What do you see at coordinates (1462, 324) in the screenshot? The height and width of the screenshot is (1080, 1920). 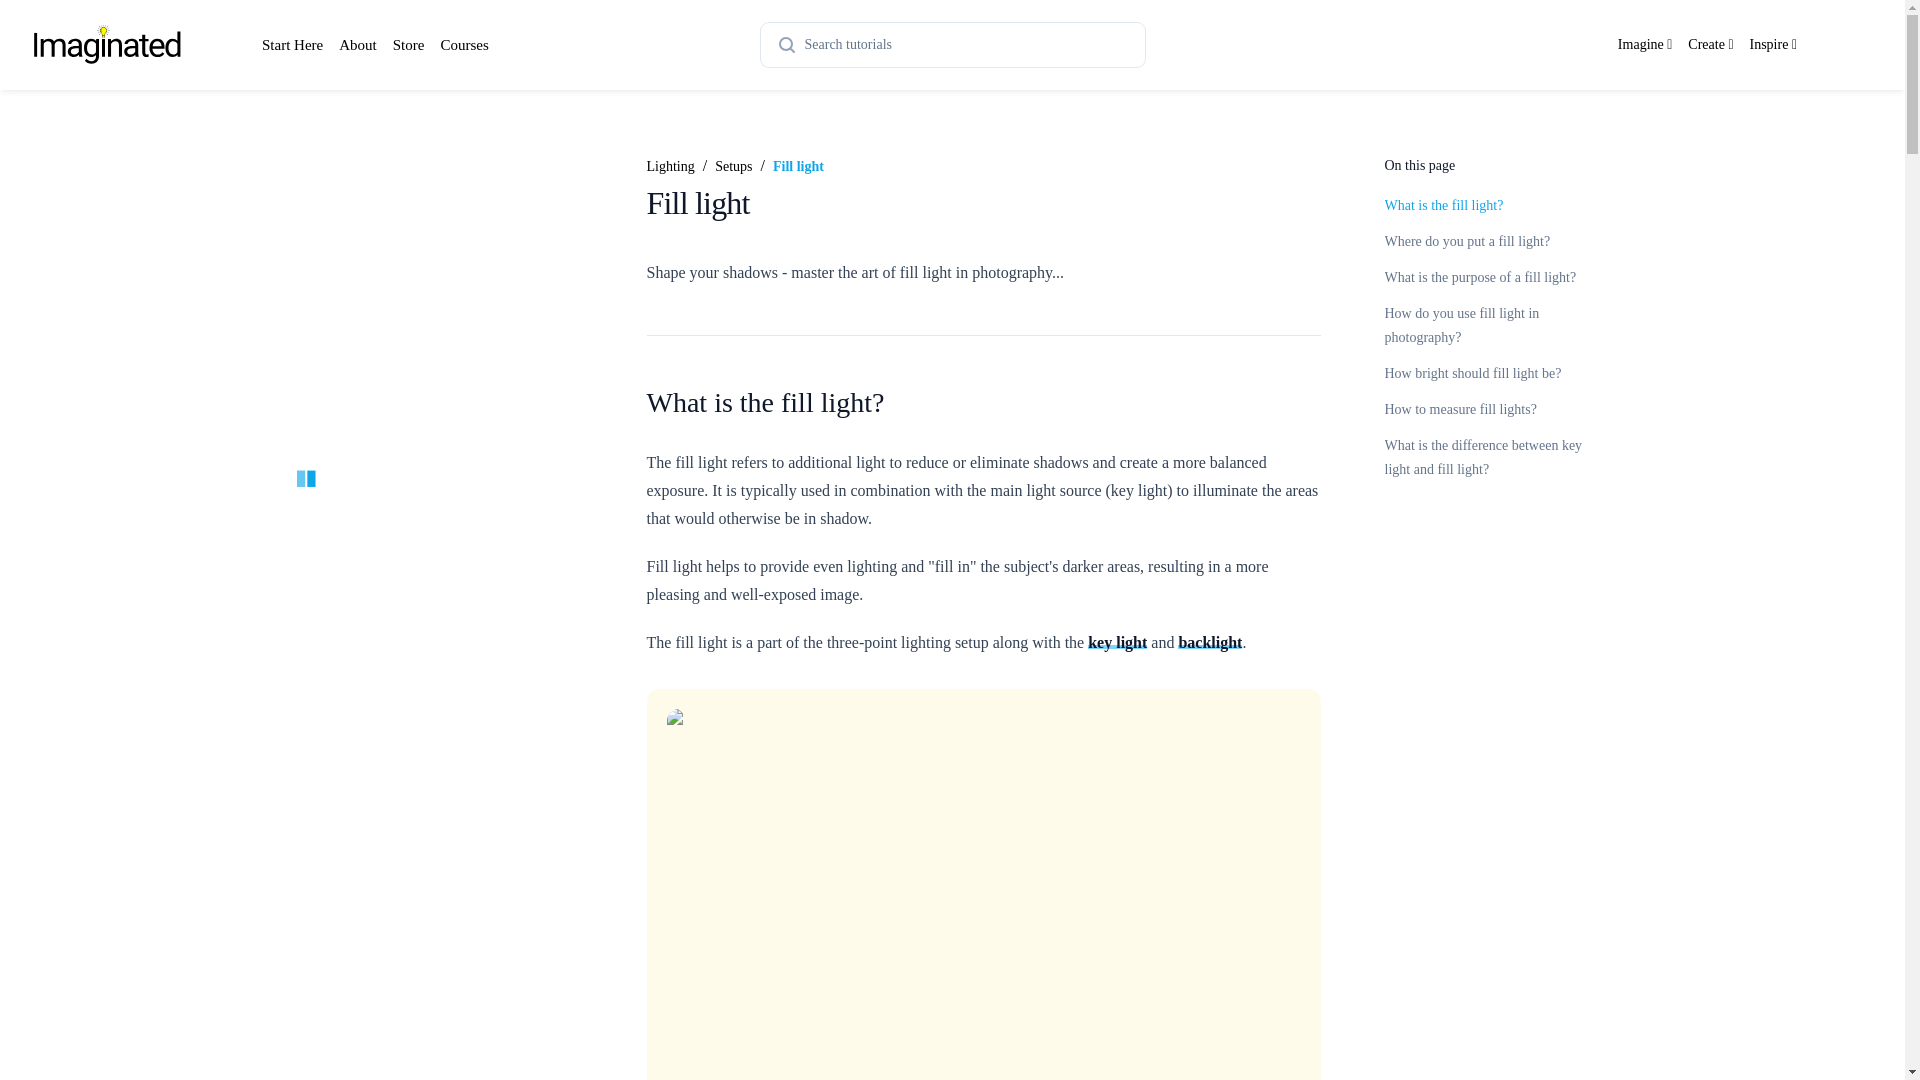 I see `How do you use fill light in photography?` at bounding box center [1462, 324].